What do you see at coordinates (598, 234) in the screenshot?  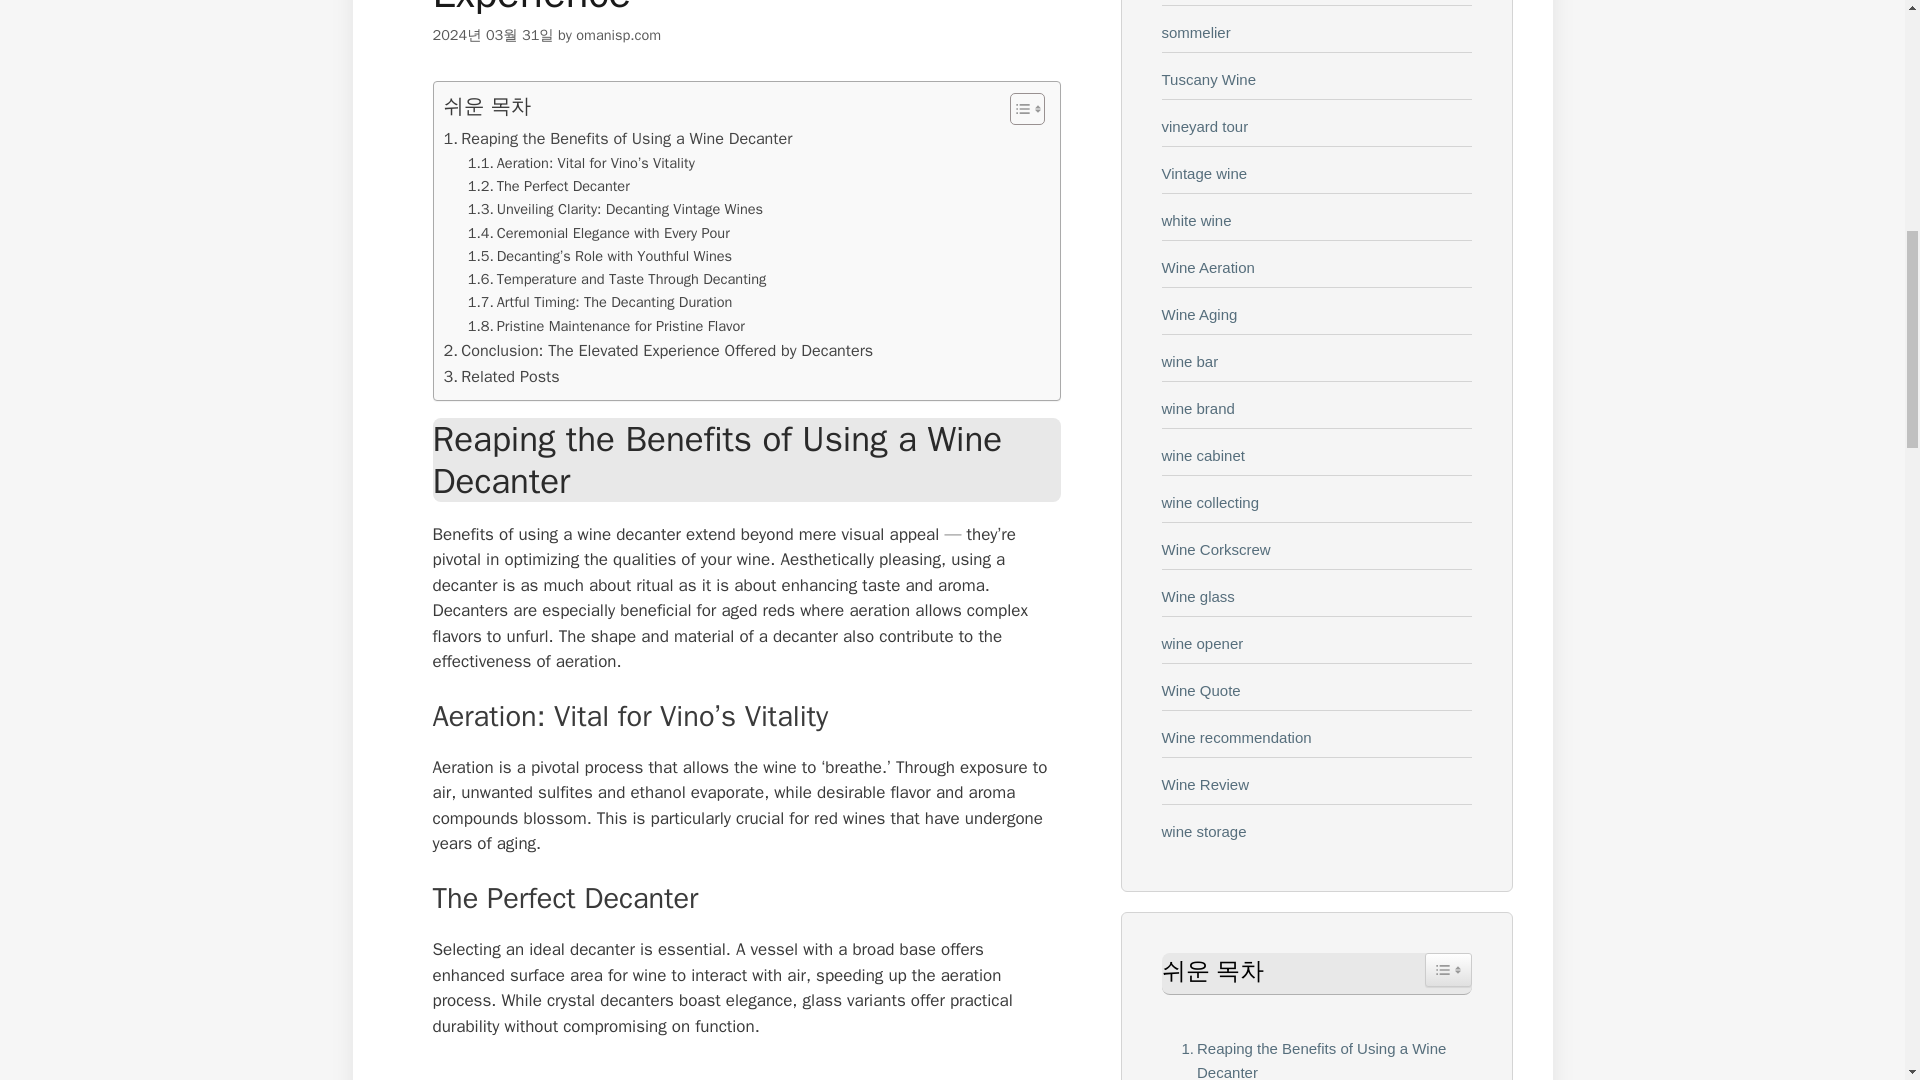 I see `Ceremonial Elegance with Every Pour` at bounding box center [598, 234].